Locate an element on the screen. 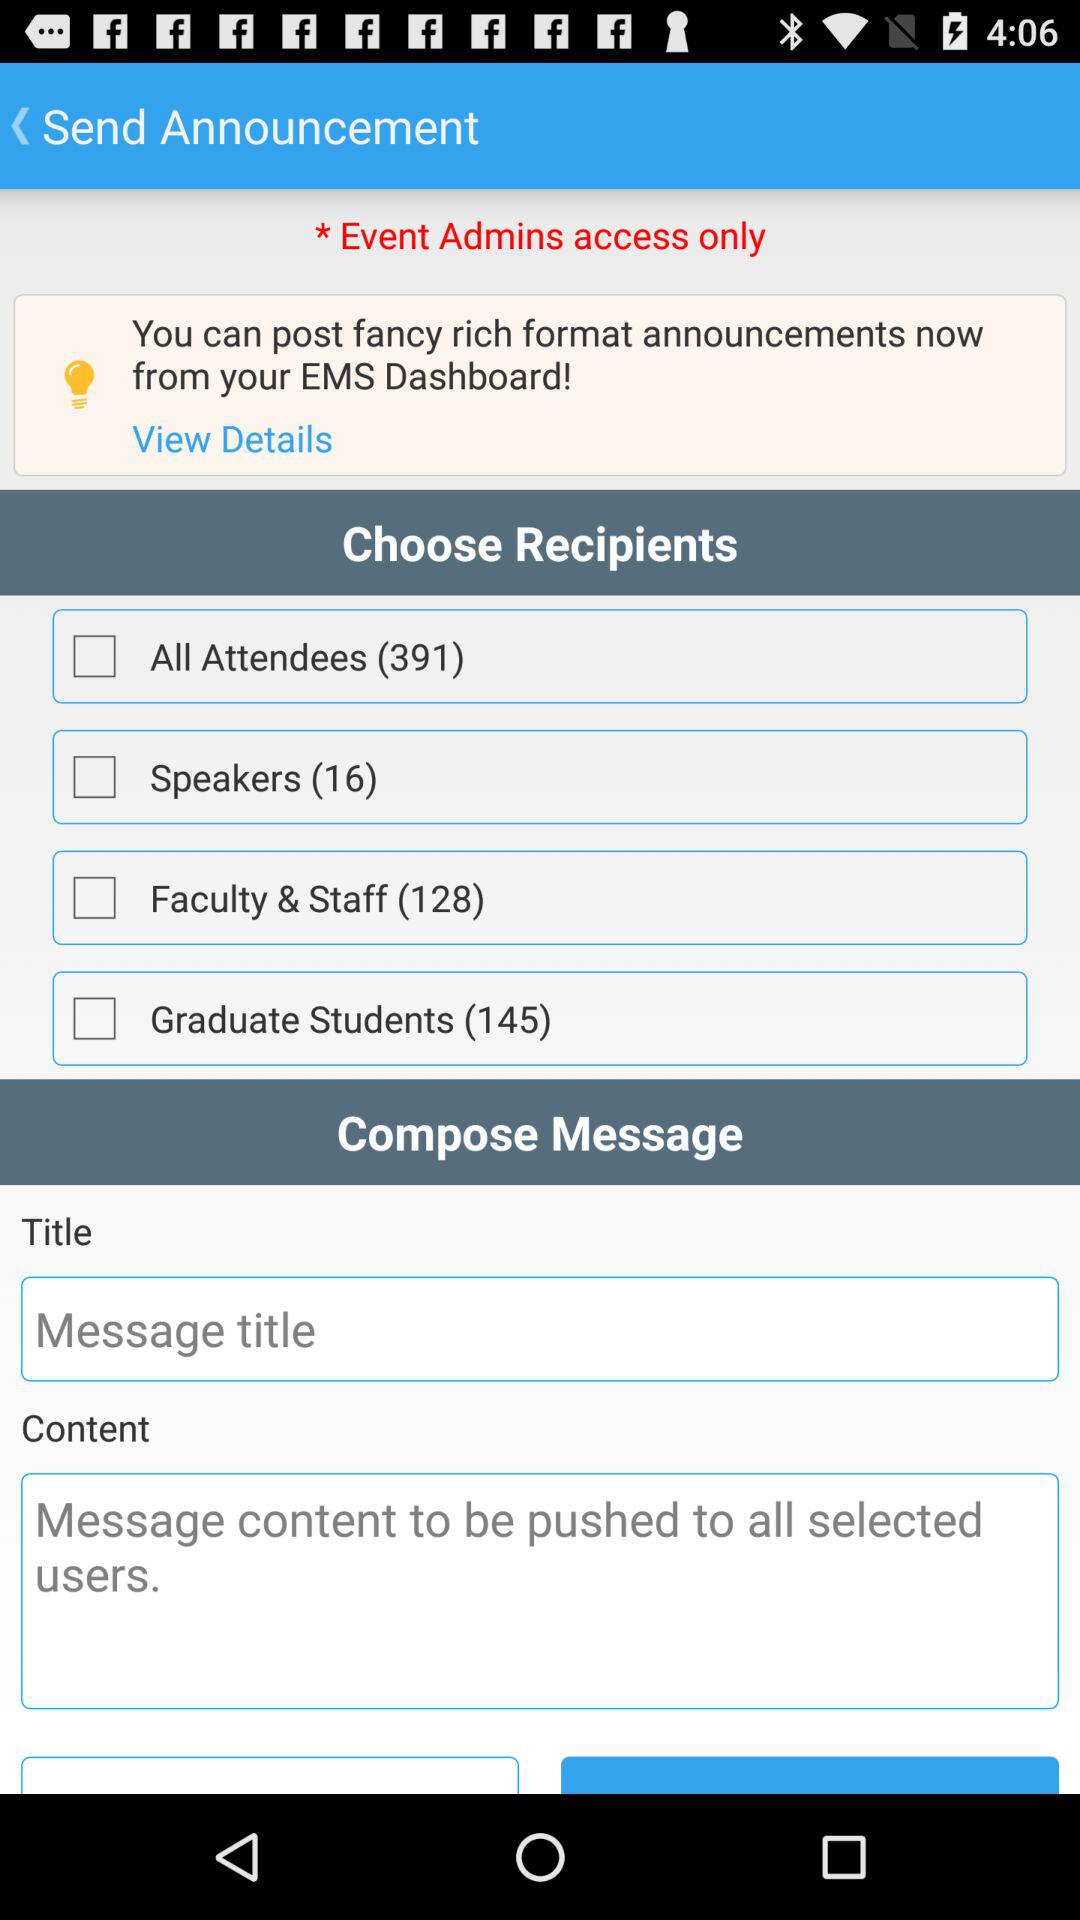 The height and width of the screenshot is (1920, 1080). select the item above the choose recipients item is located at coordinates (232, 438).